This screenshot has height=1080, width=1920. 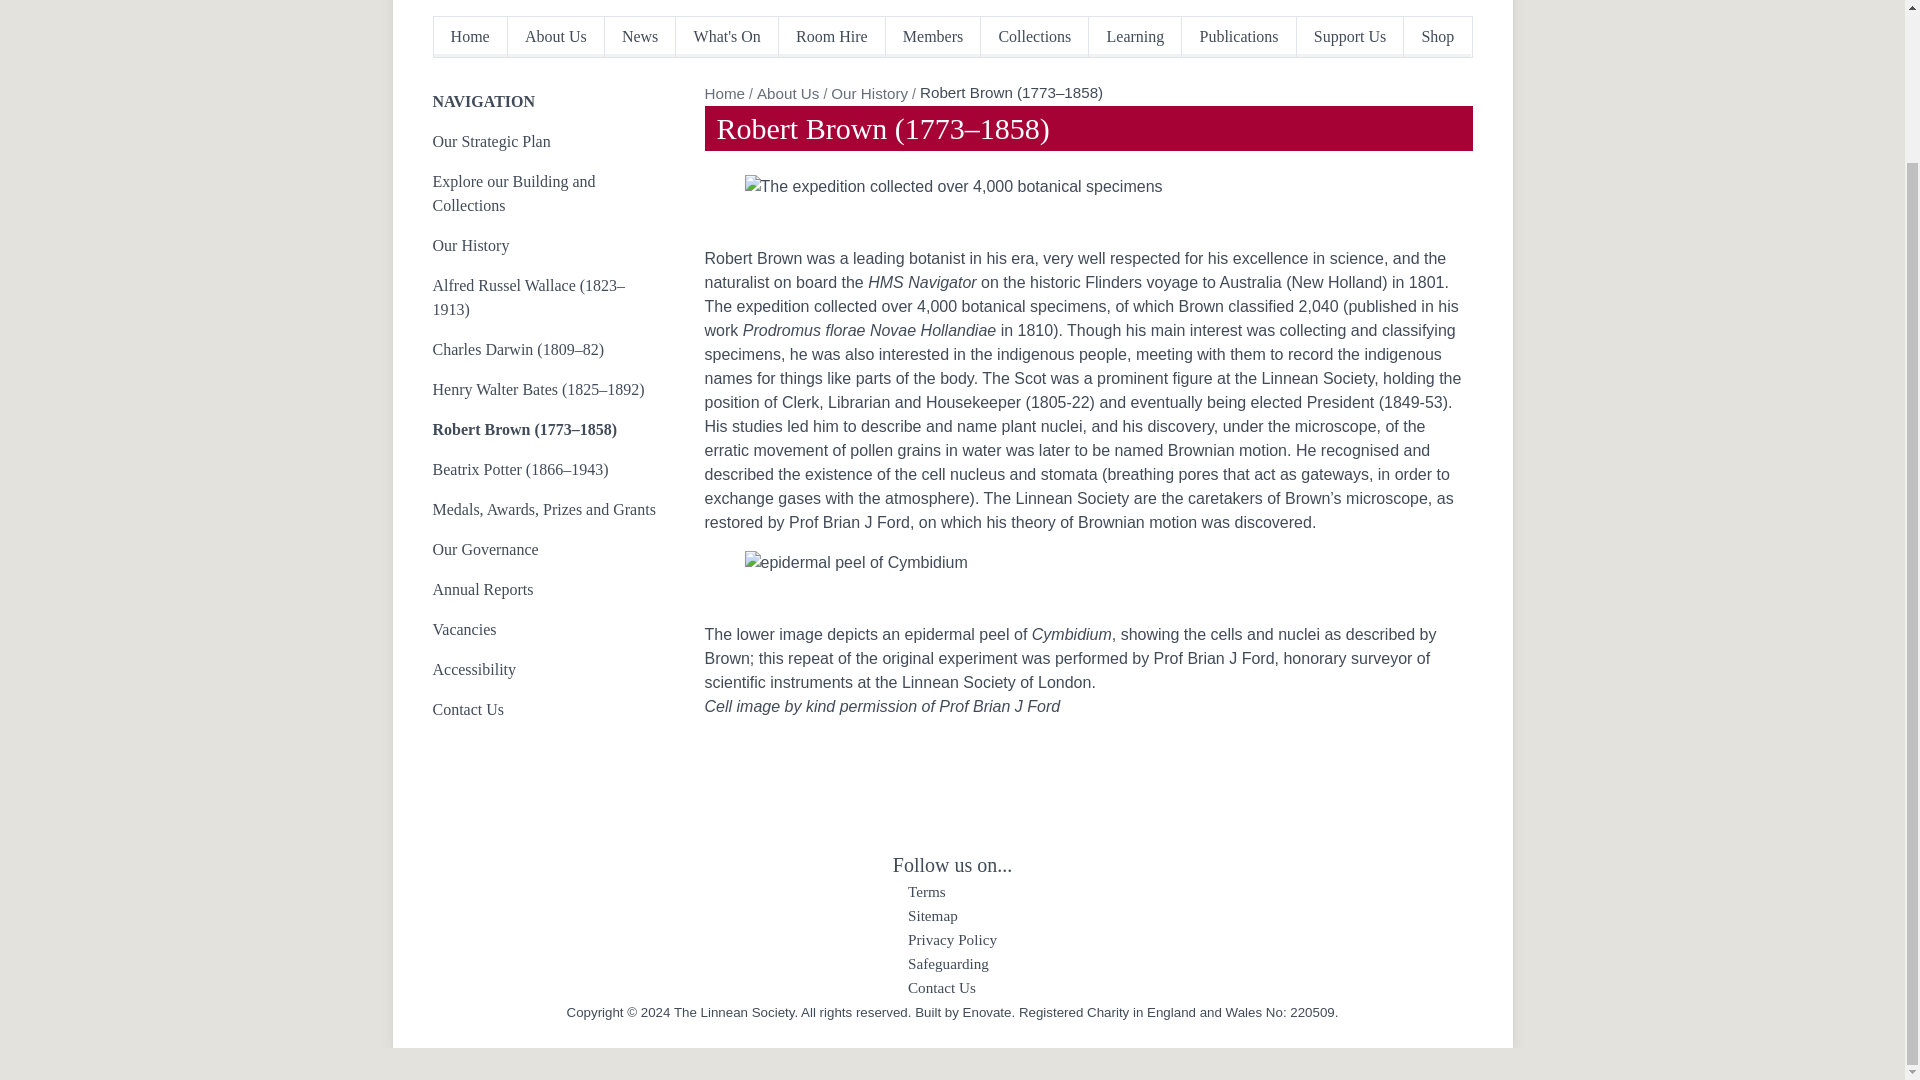 What do you see at coordinates (1239, 37) in the screenshot?
I see `Publications` at bounding box center [1239, 37].